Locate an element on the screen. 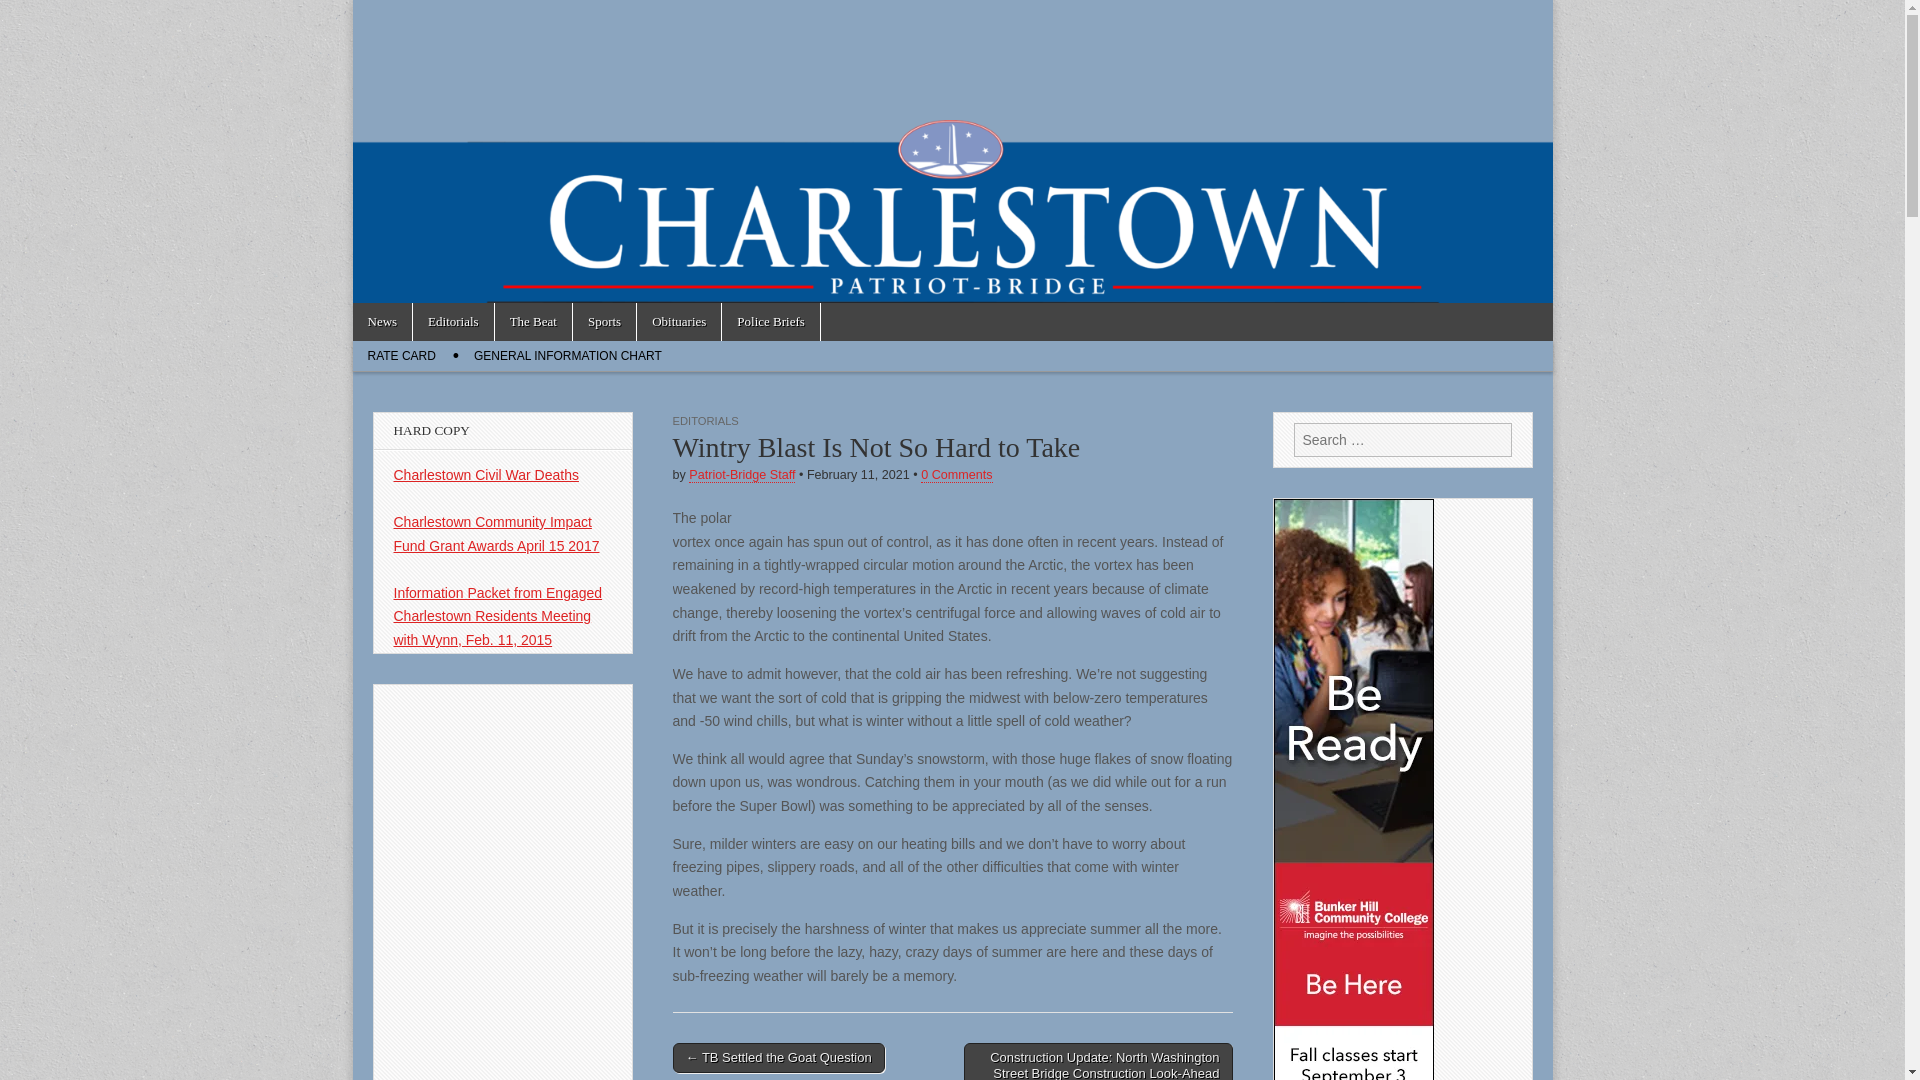 This screenshot has width=1920, height=1080. Editorials is located at coordinates (452, 322).